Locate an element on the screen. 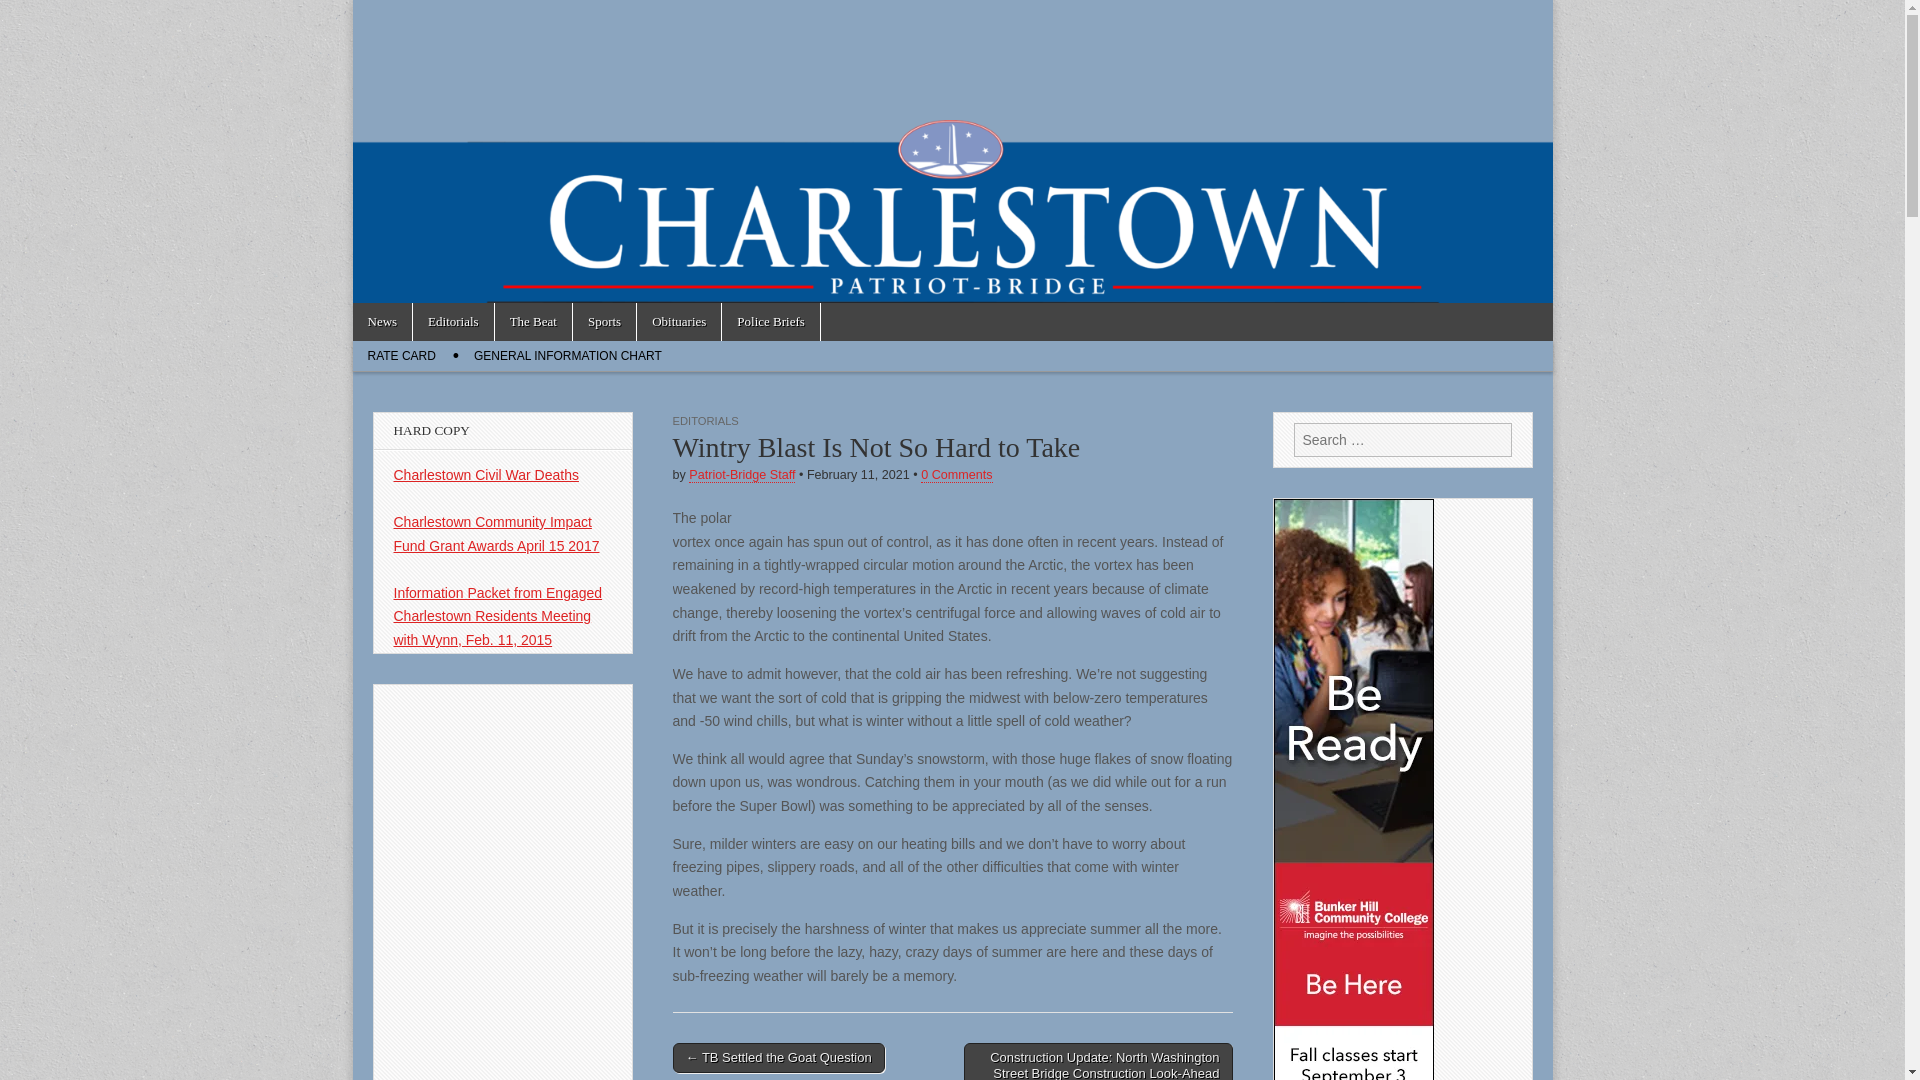 This screenshot has width=1920, height=1080. Editorials is located at coordinates (452, 322).